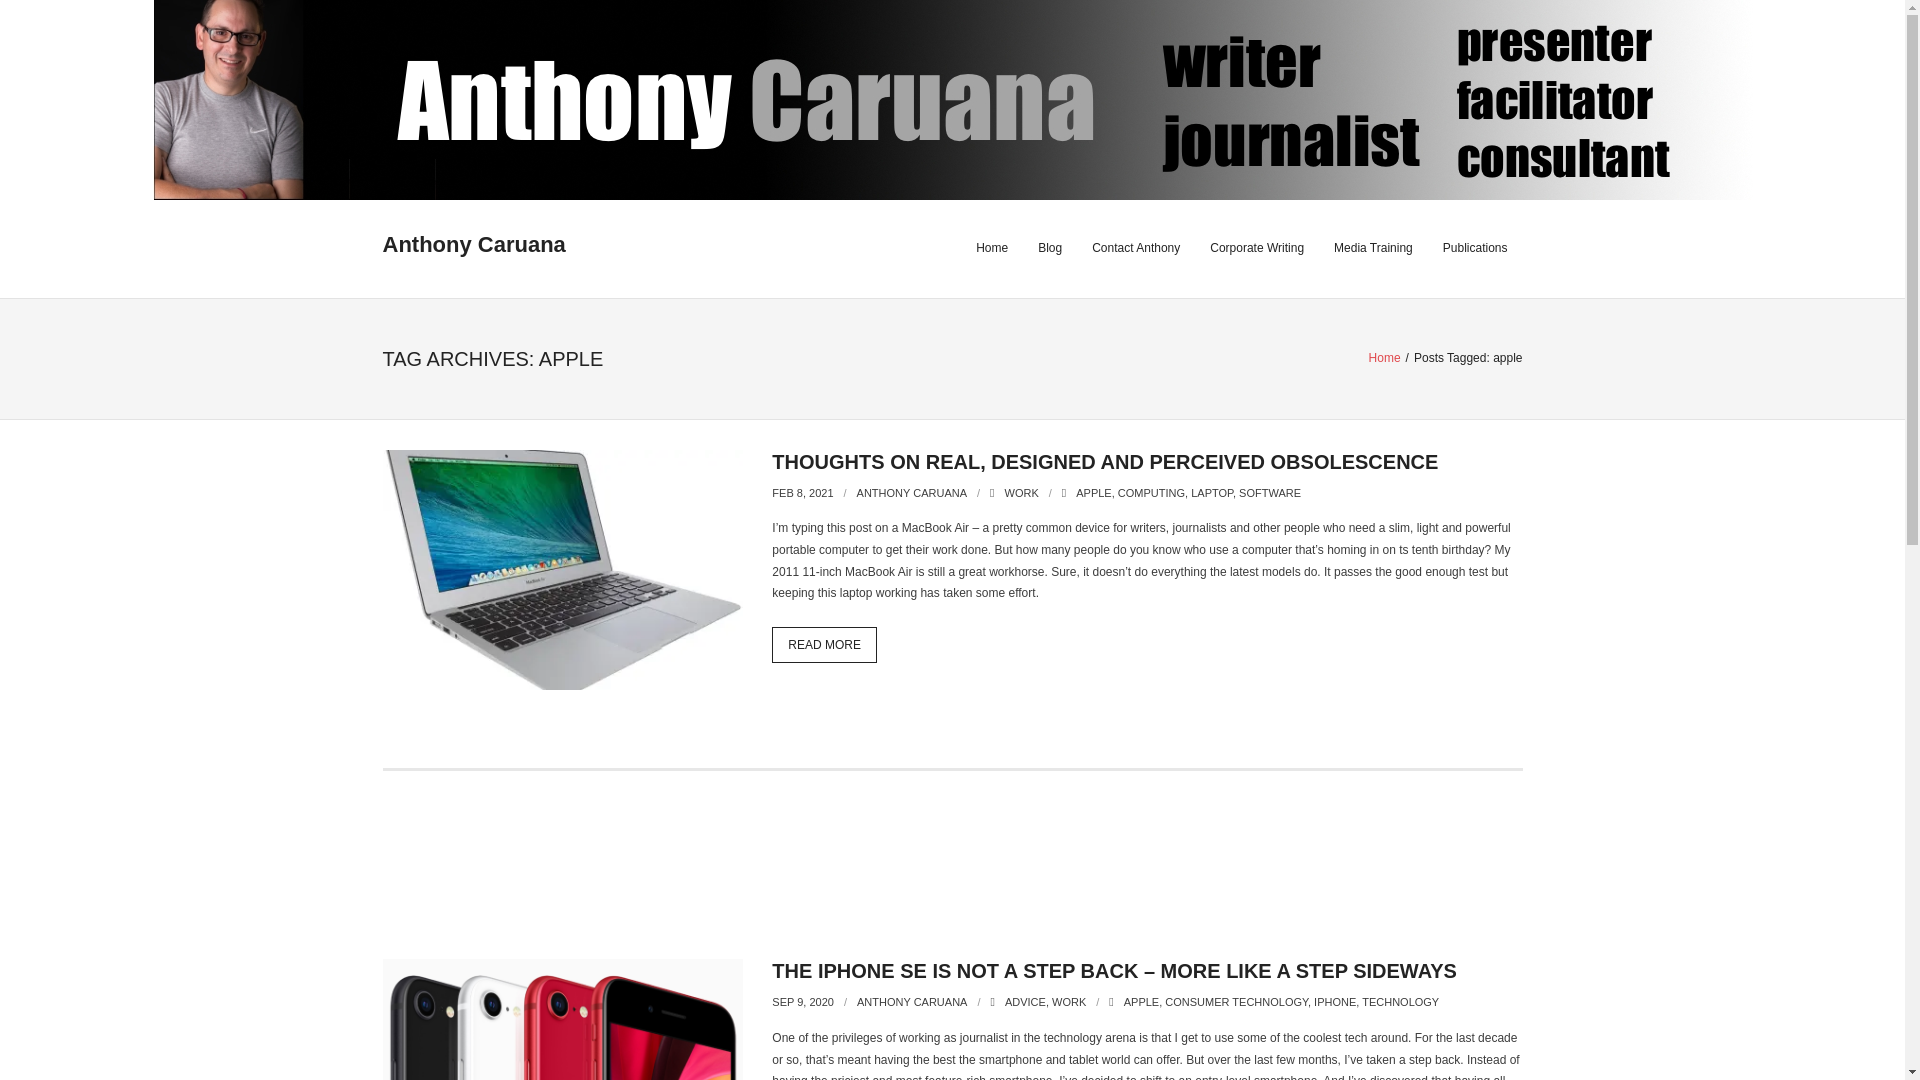 The width and height of the screenshot is (1920, 1080). Describe the element at coordinates (1069, 1001) in the screenshot. I see `WORK` at that location.